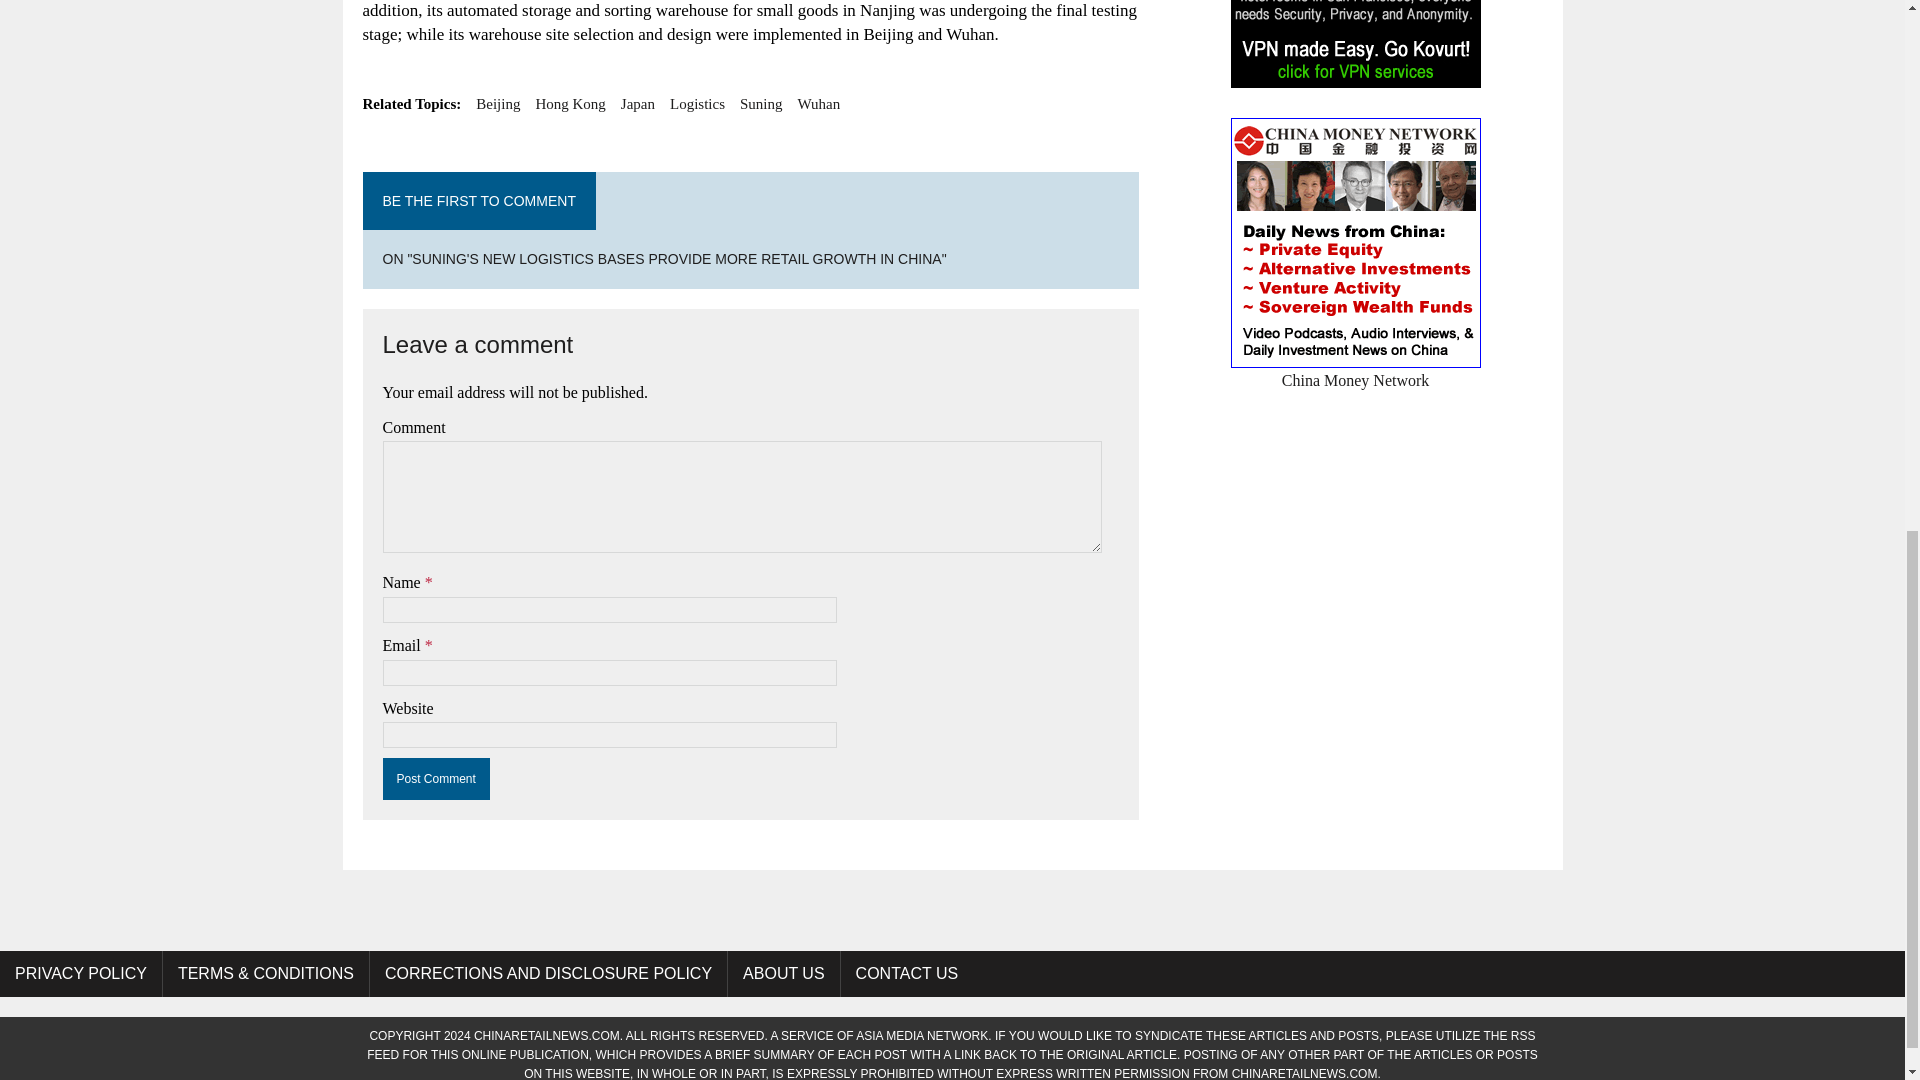 The image size is (1920, 1080). What do you see at coordinates (922, 1036) in the screenshot?
I see `Asia Media Network` at bounding box center [922, 1036].